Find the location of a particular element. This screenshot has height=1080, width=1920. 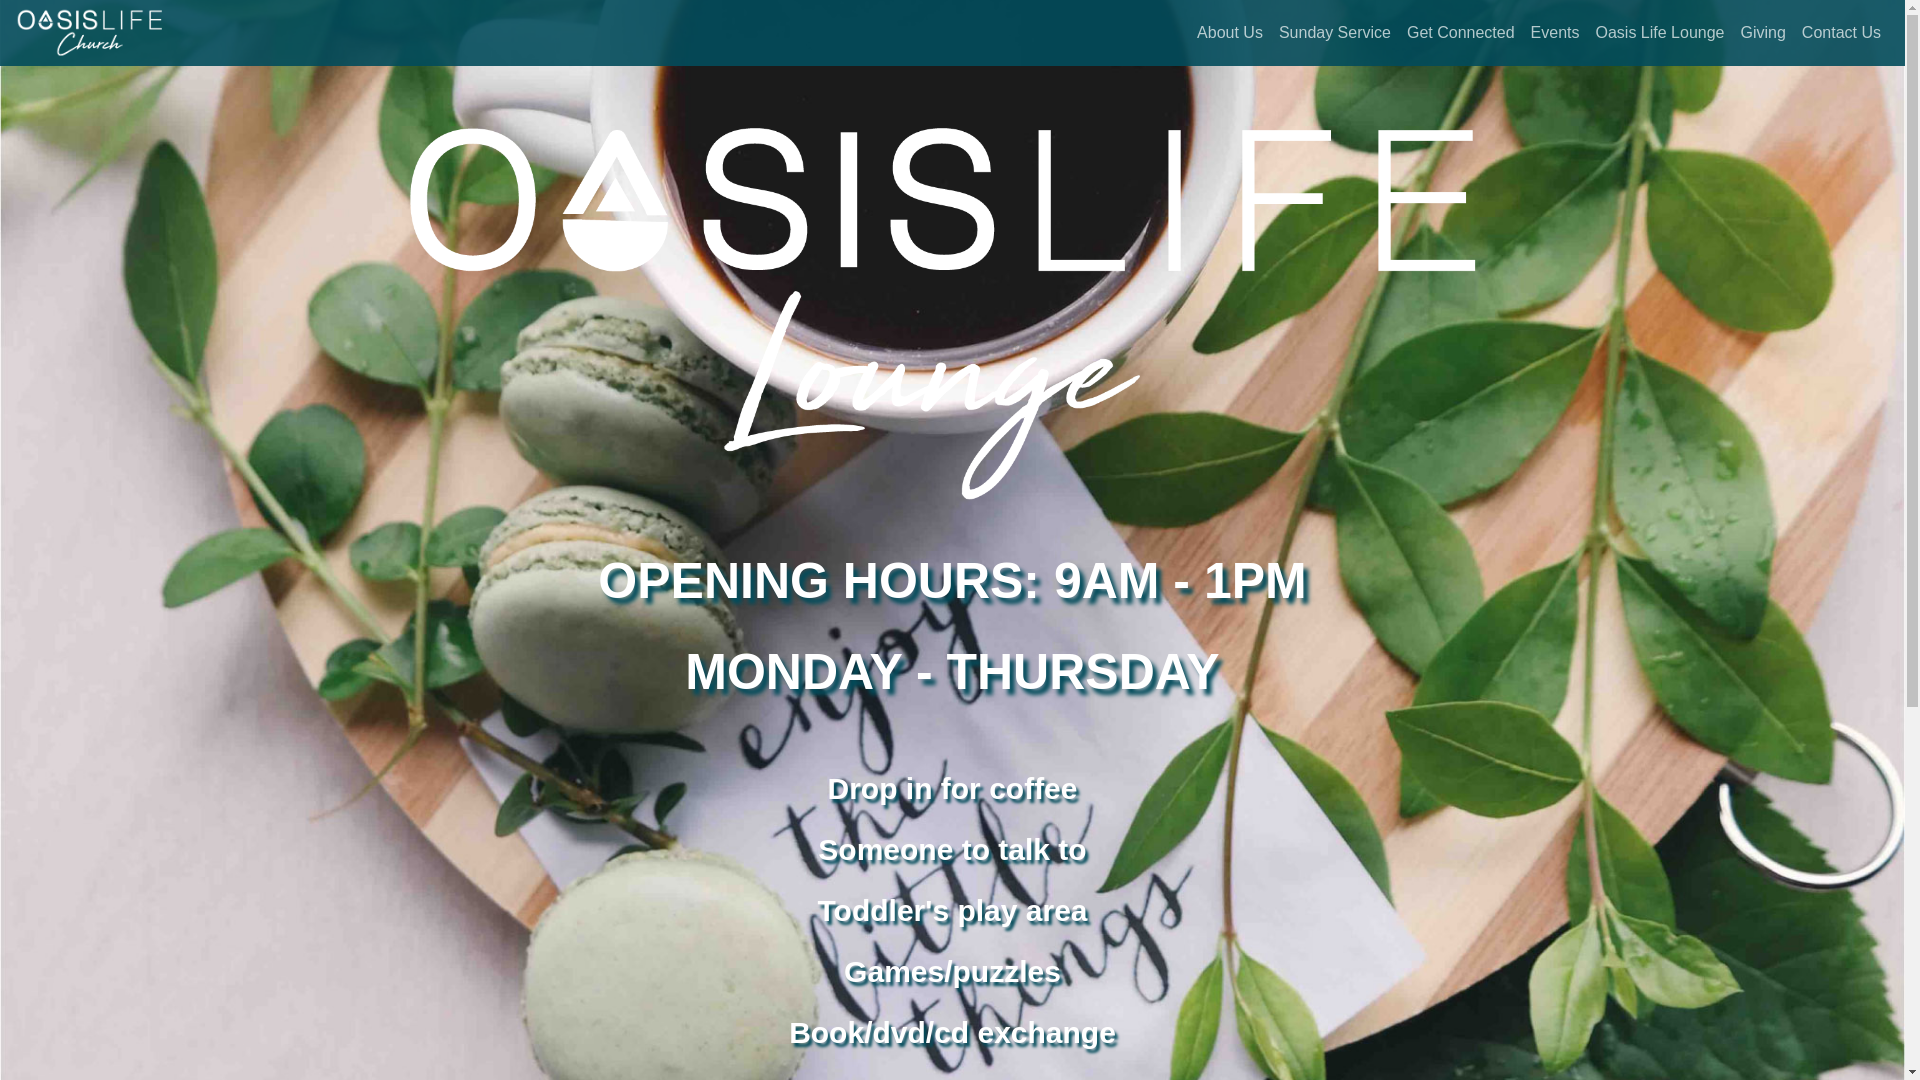

Oasis Life Lounge is located at coordinates (1660, 33).